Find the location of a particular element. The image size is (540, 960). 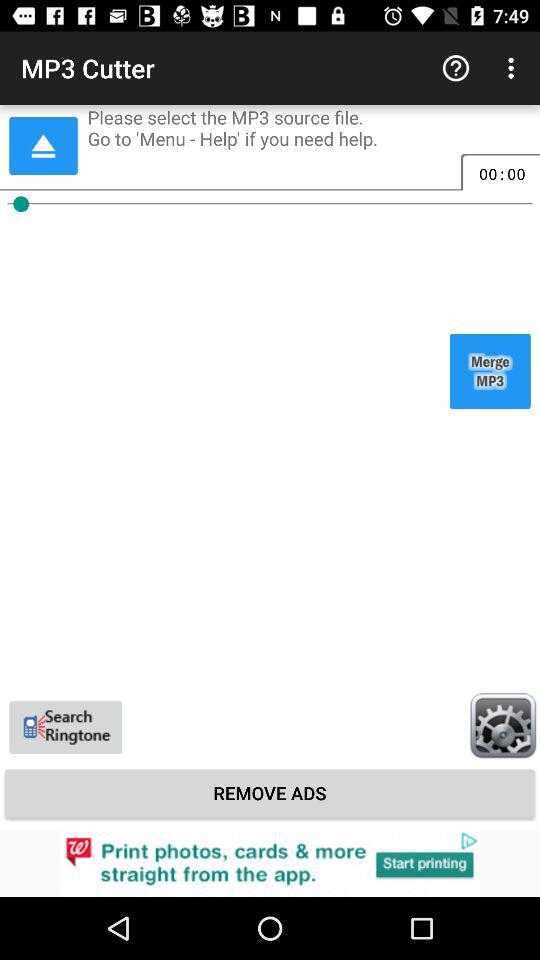

visualizar anncio is located at coordinates (270, 864).